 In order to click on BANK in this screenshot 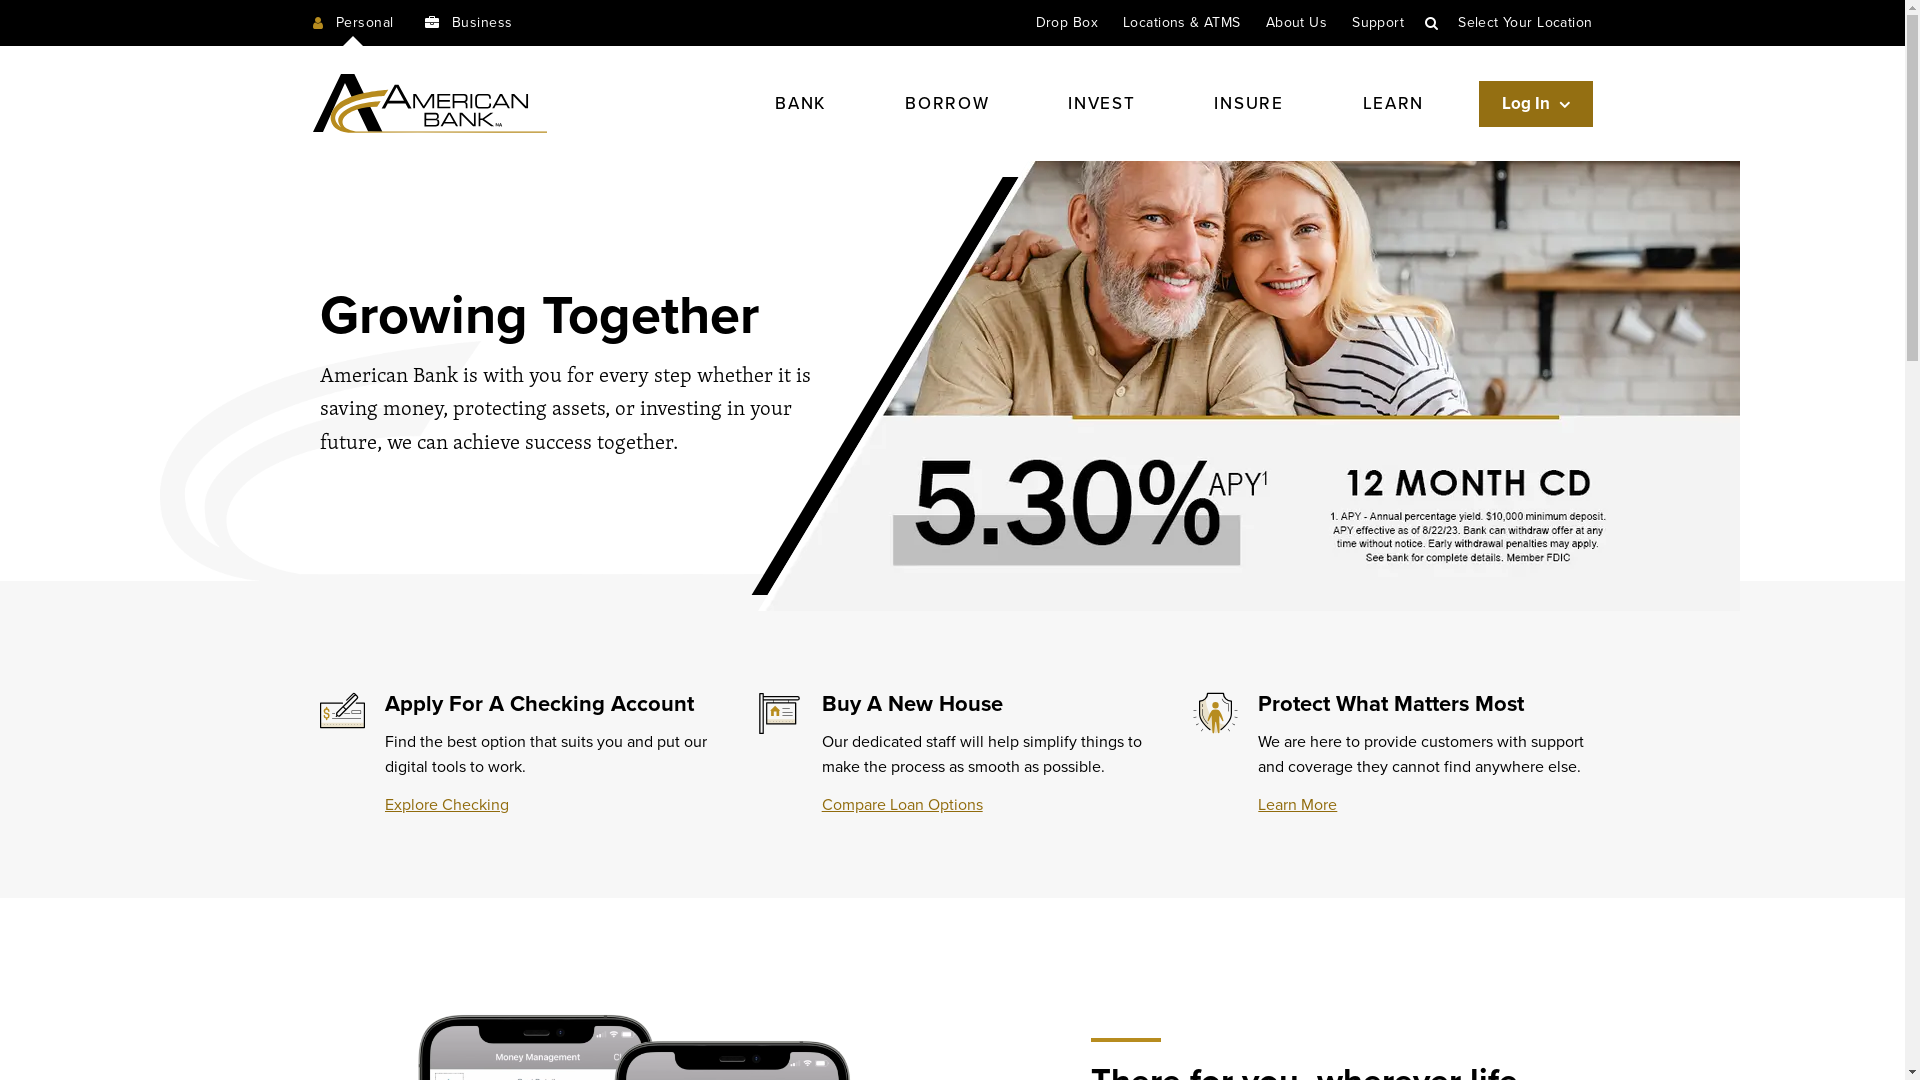, I will do `click(800, 104)`.